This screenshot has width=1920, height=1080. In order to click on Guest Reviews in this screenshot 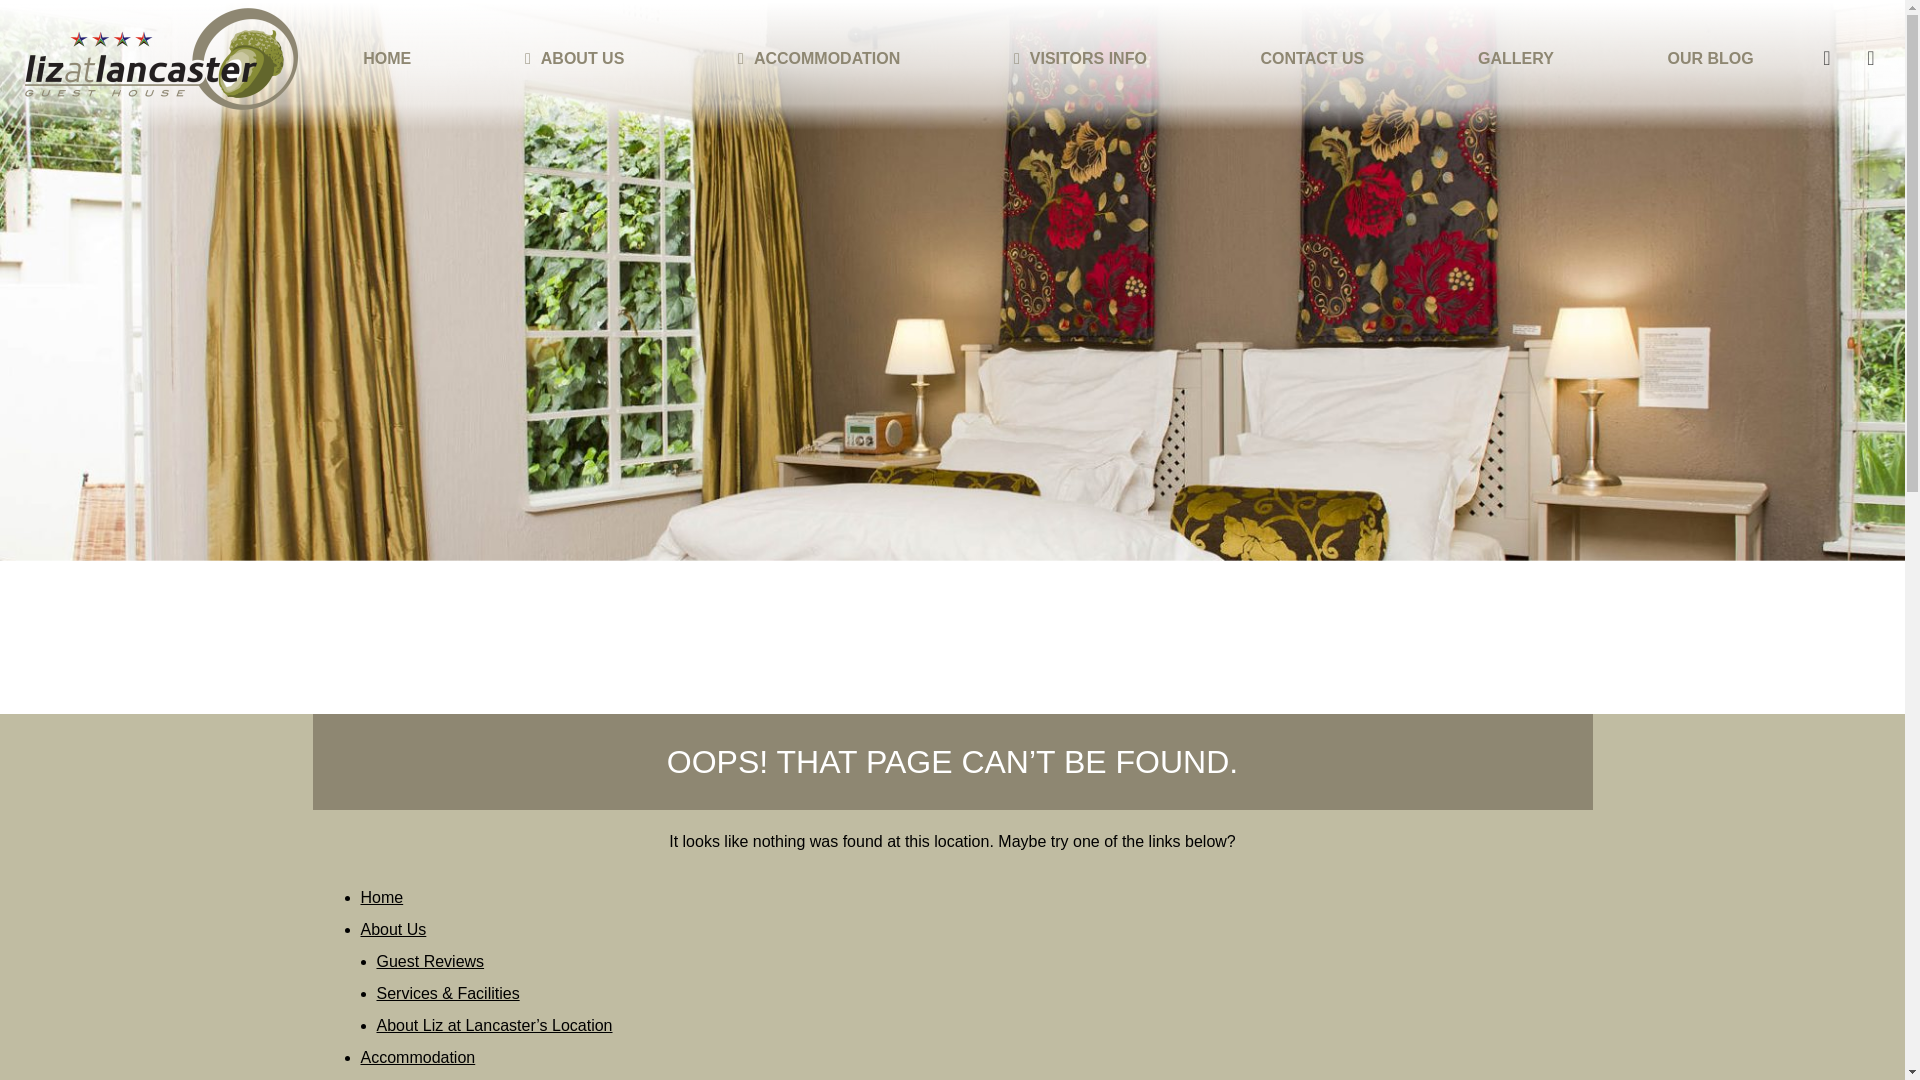, I will do `click(430, 960)`.